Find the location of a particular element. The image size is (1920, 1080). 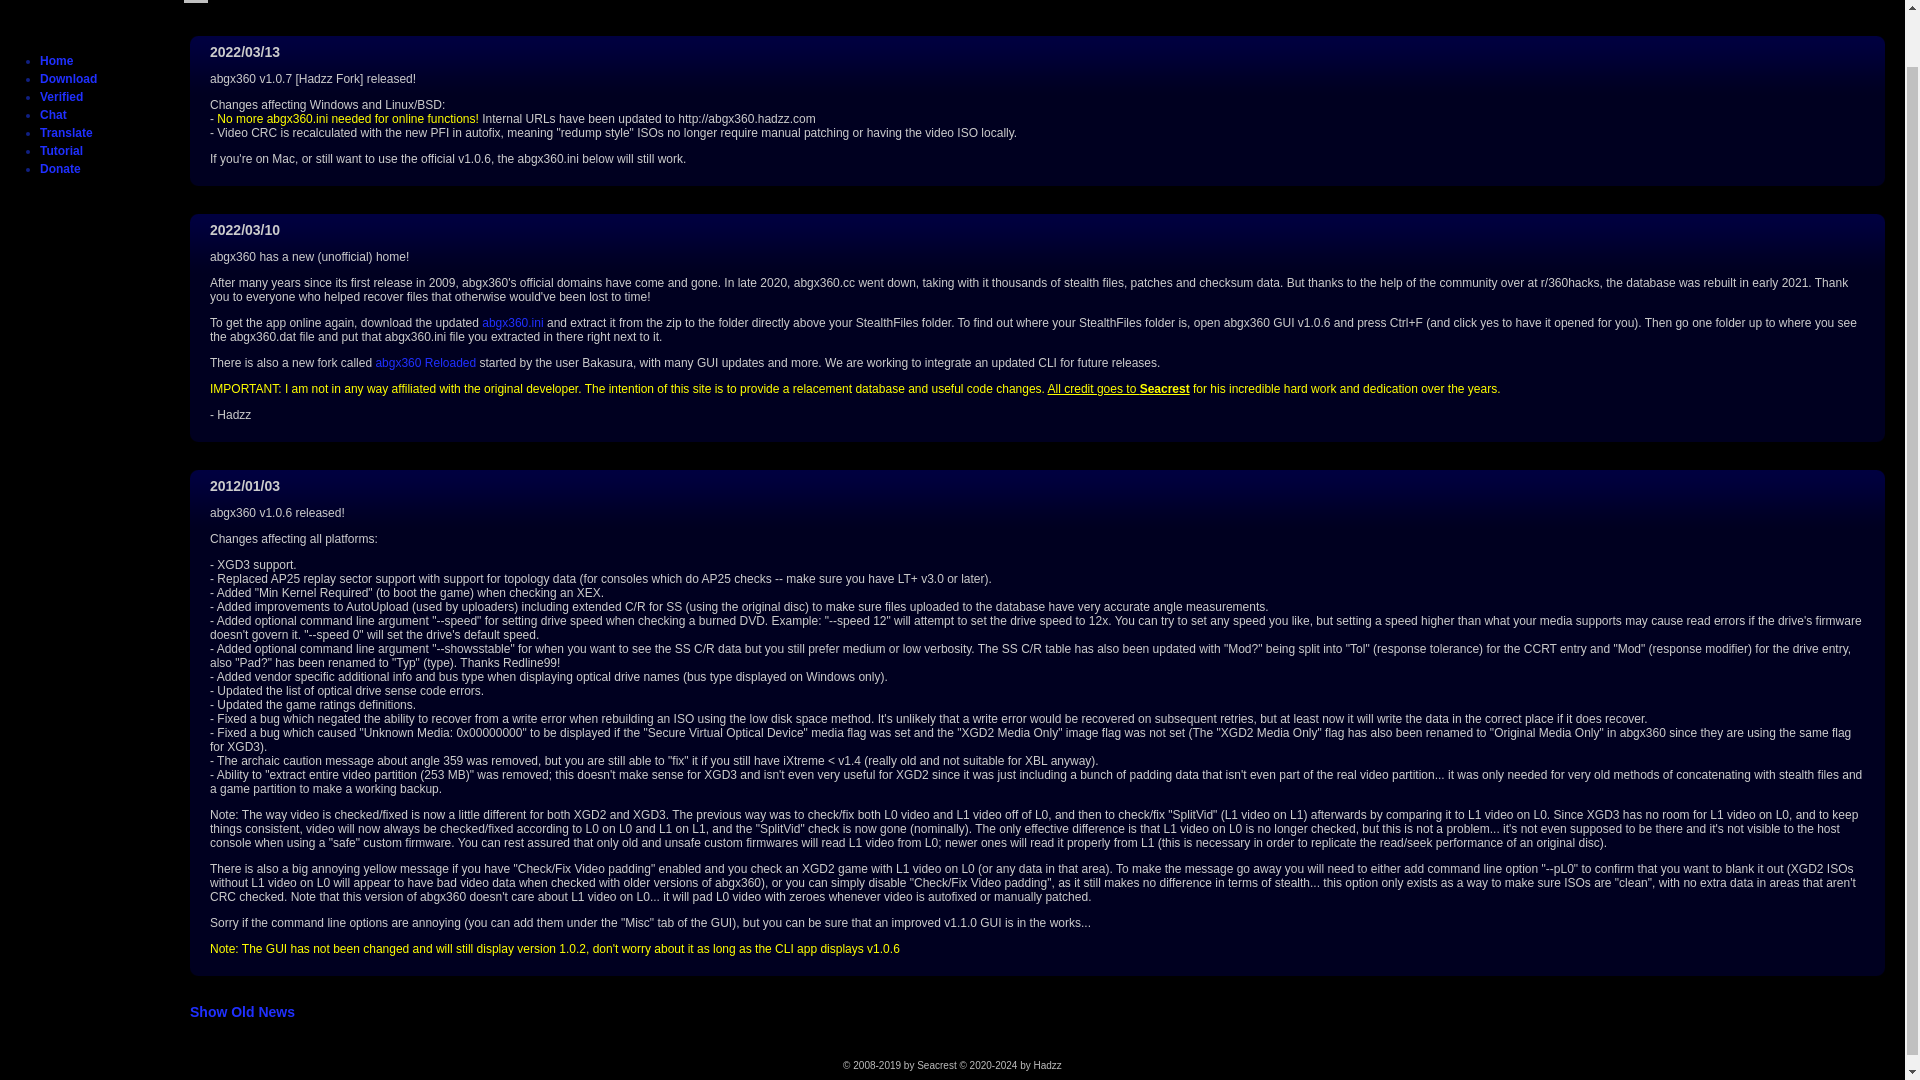

Translate is located at coordinates (66, 133).